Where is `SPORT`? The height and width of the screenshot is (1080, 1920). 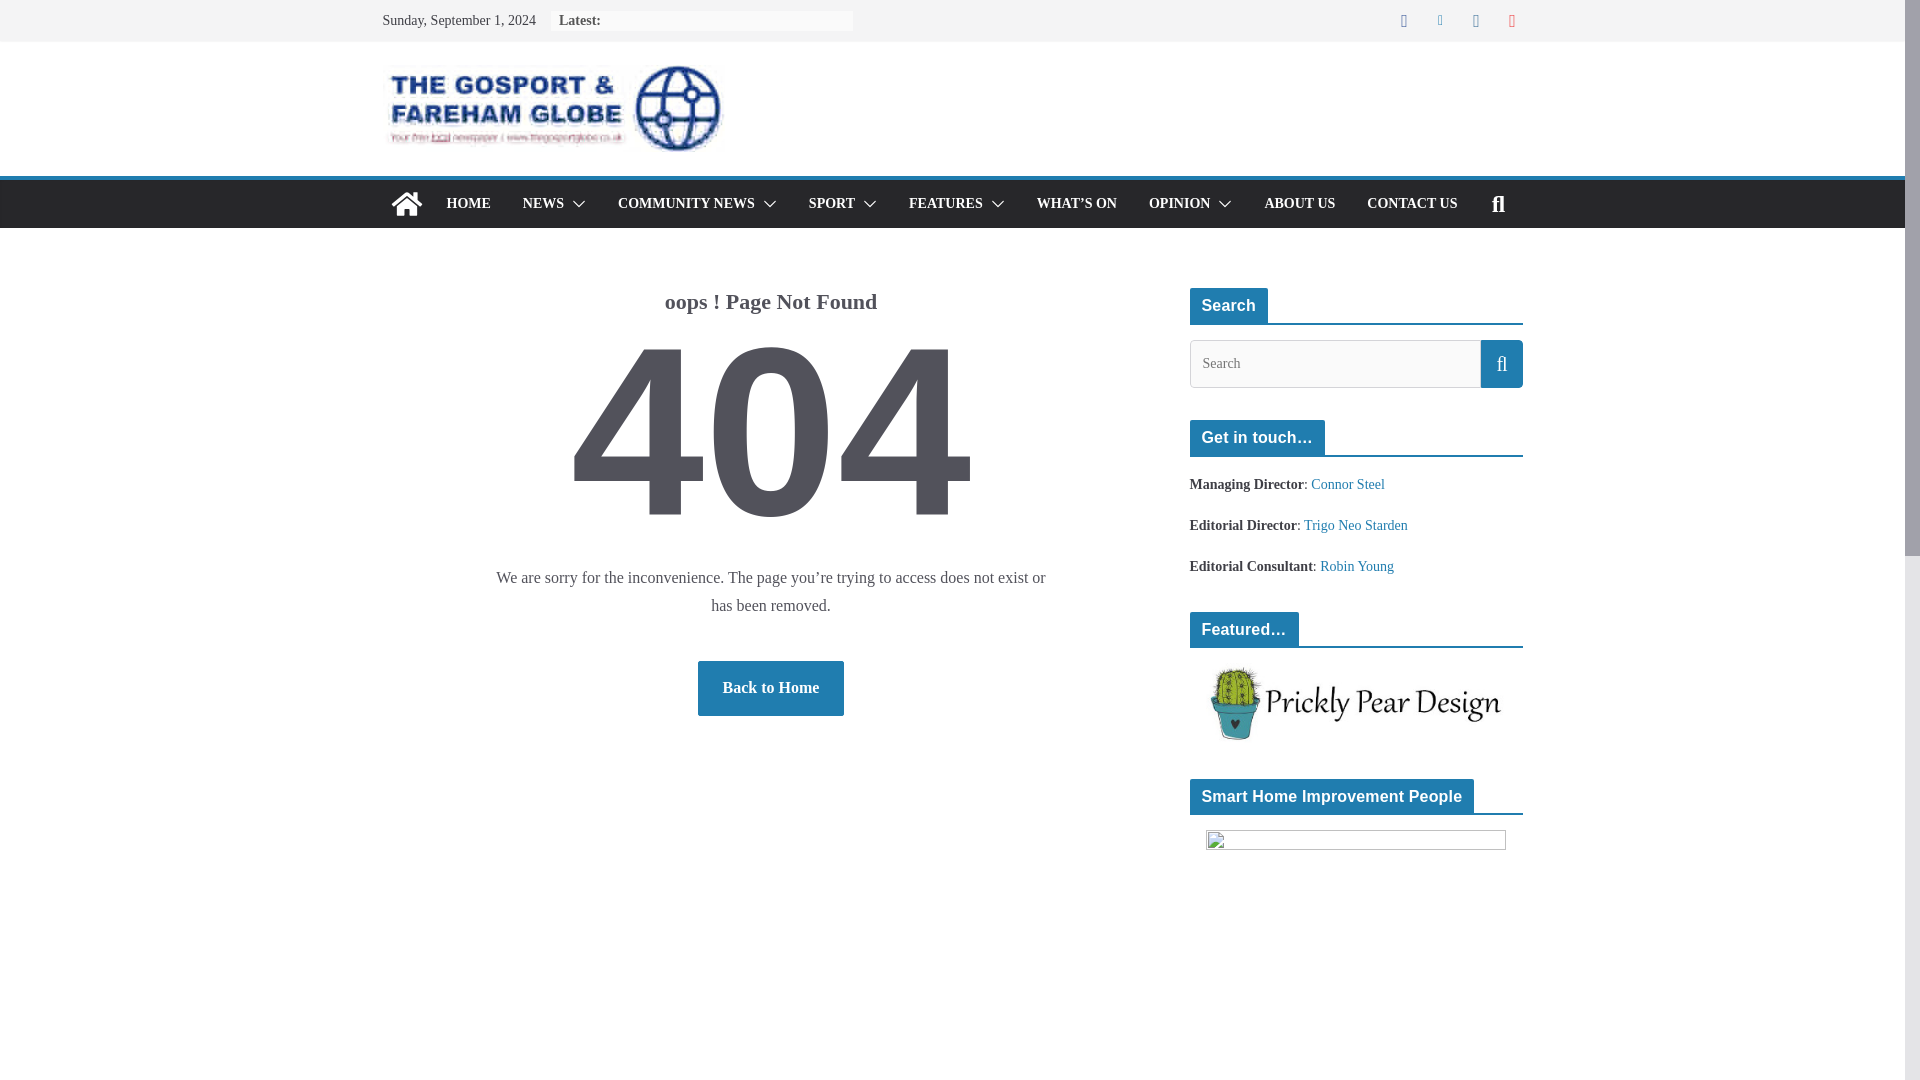
SPORT is located at coordinates (831, 204).